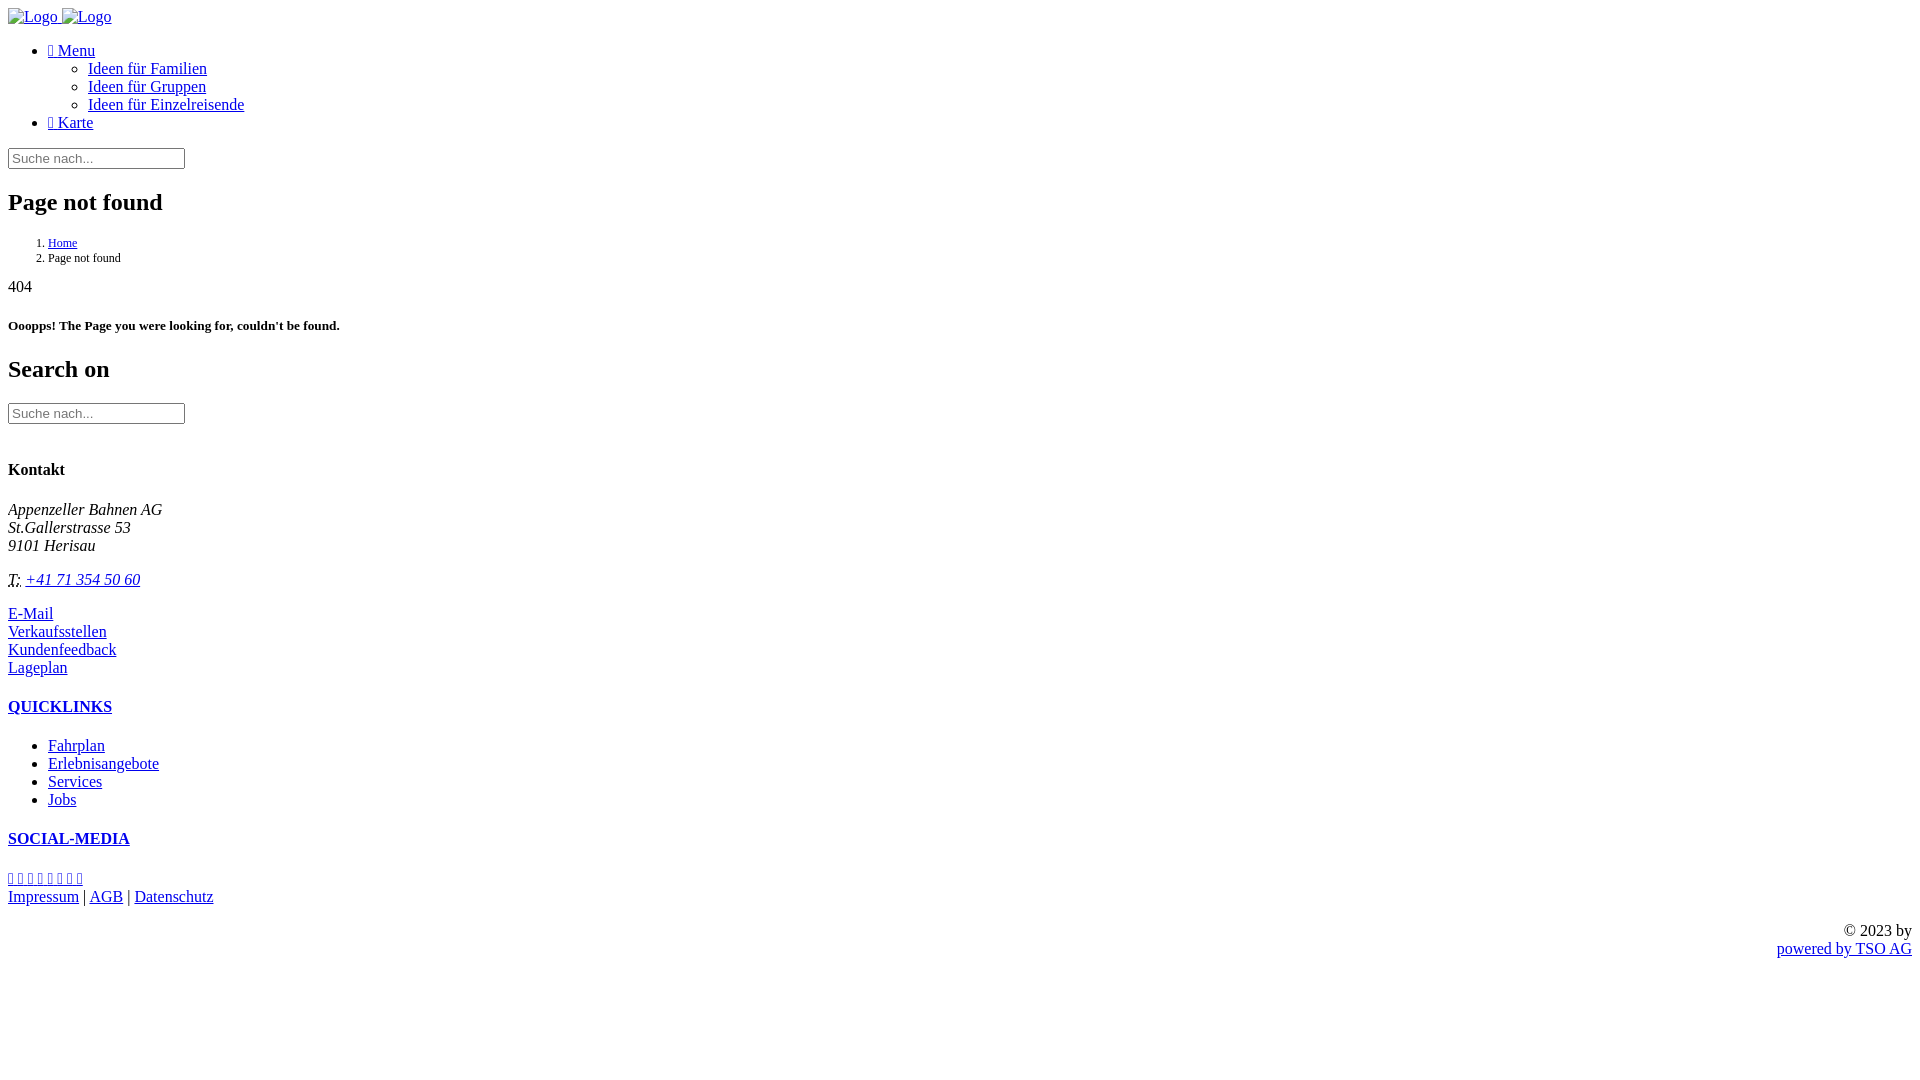 The image size is (1920, 1080). Describe the element at coordinates (44, 896) in the screenshot. I see `Impressum` at that location.